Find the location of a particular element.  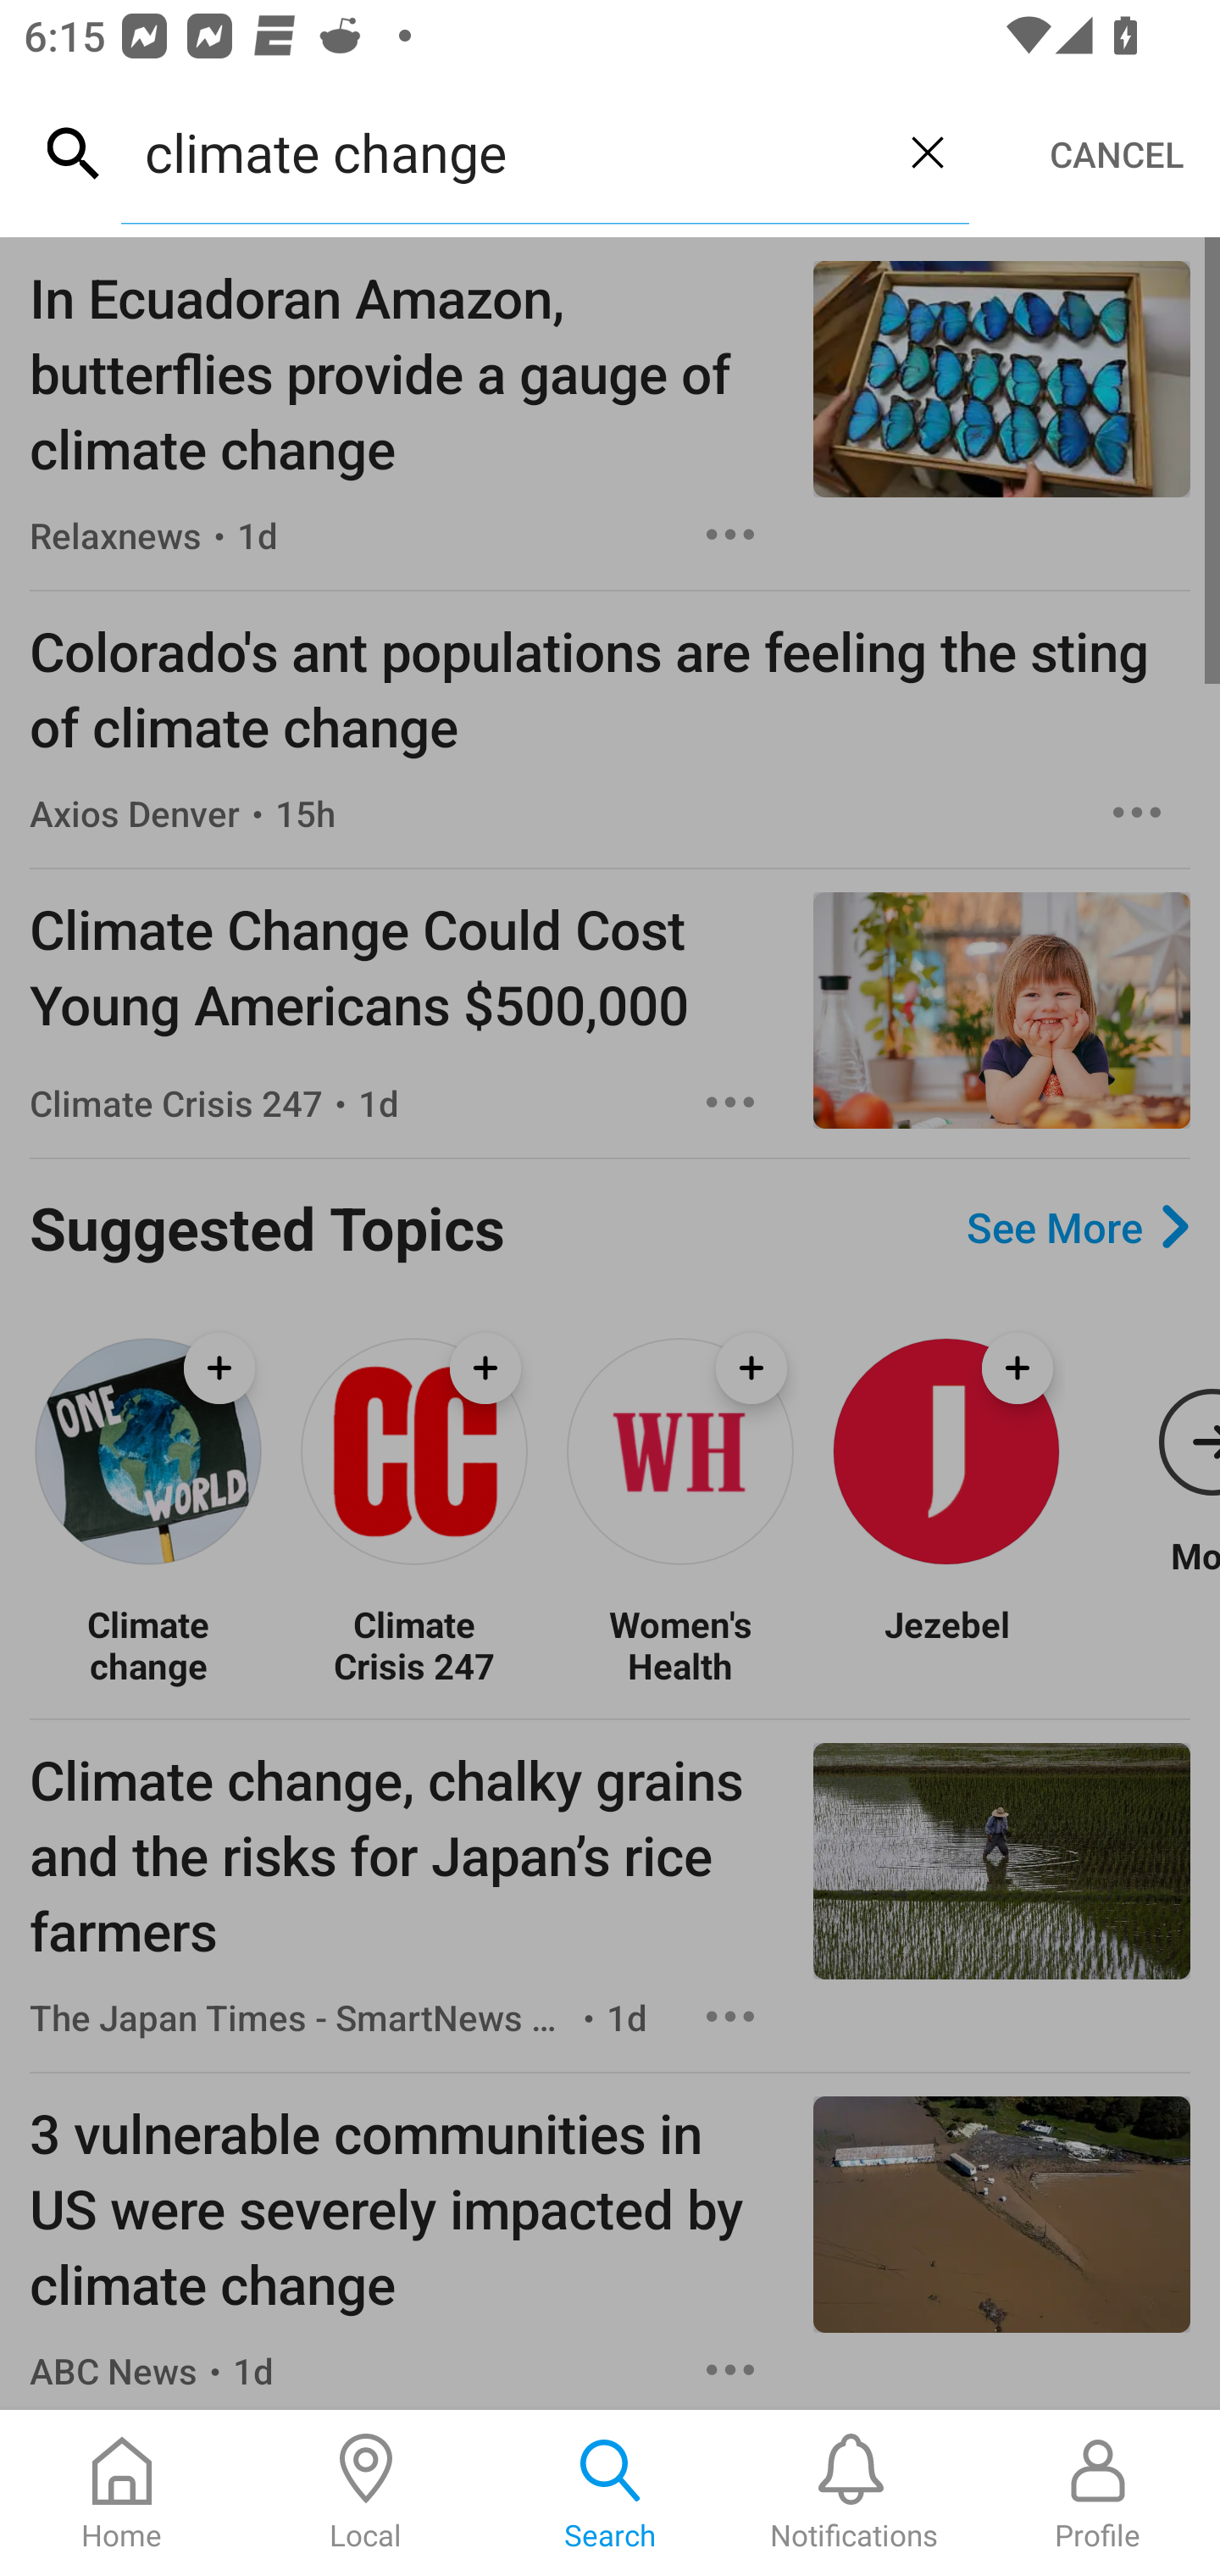

Options is located at coordinates (730, 1102).